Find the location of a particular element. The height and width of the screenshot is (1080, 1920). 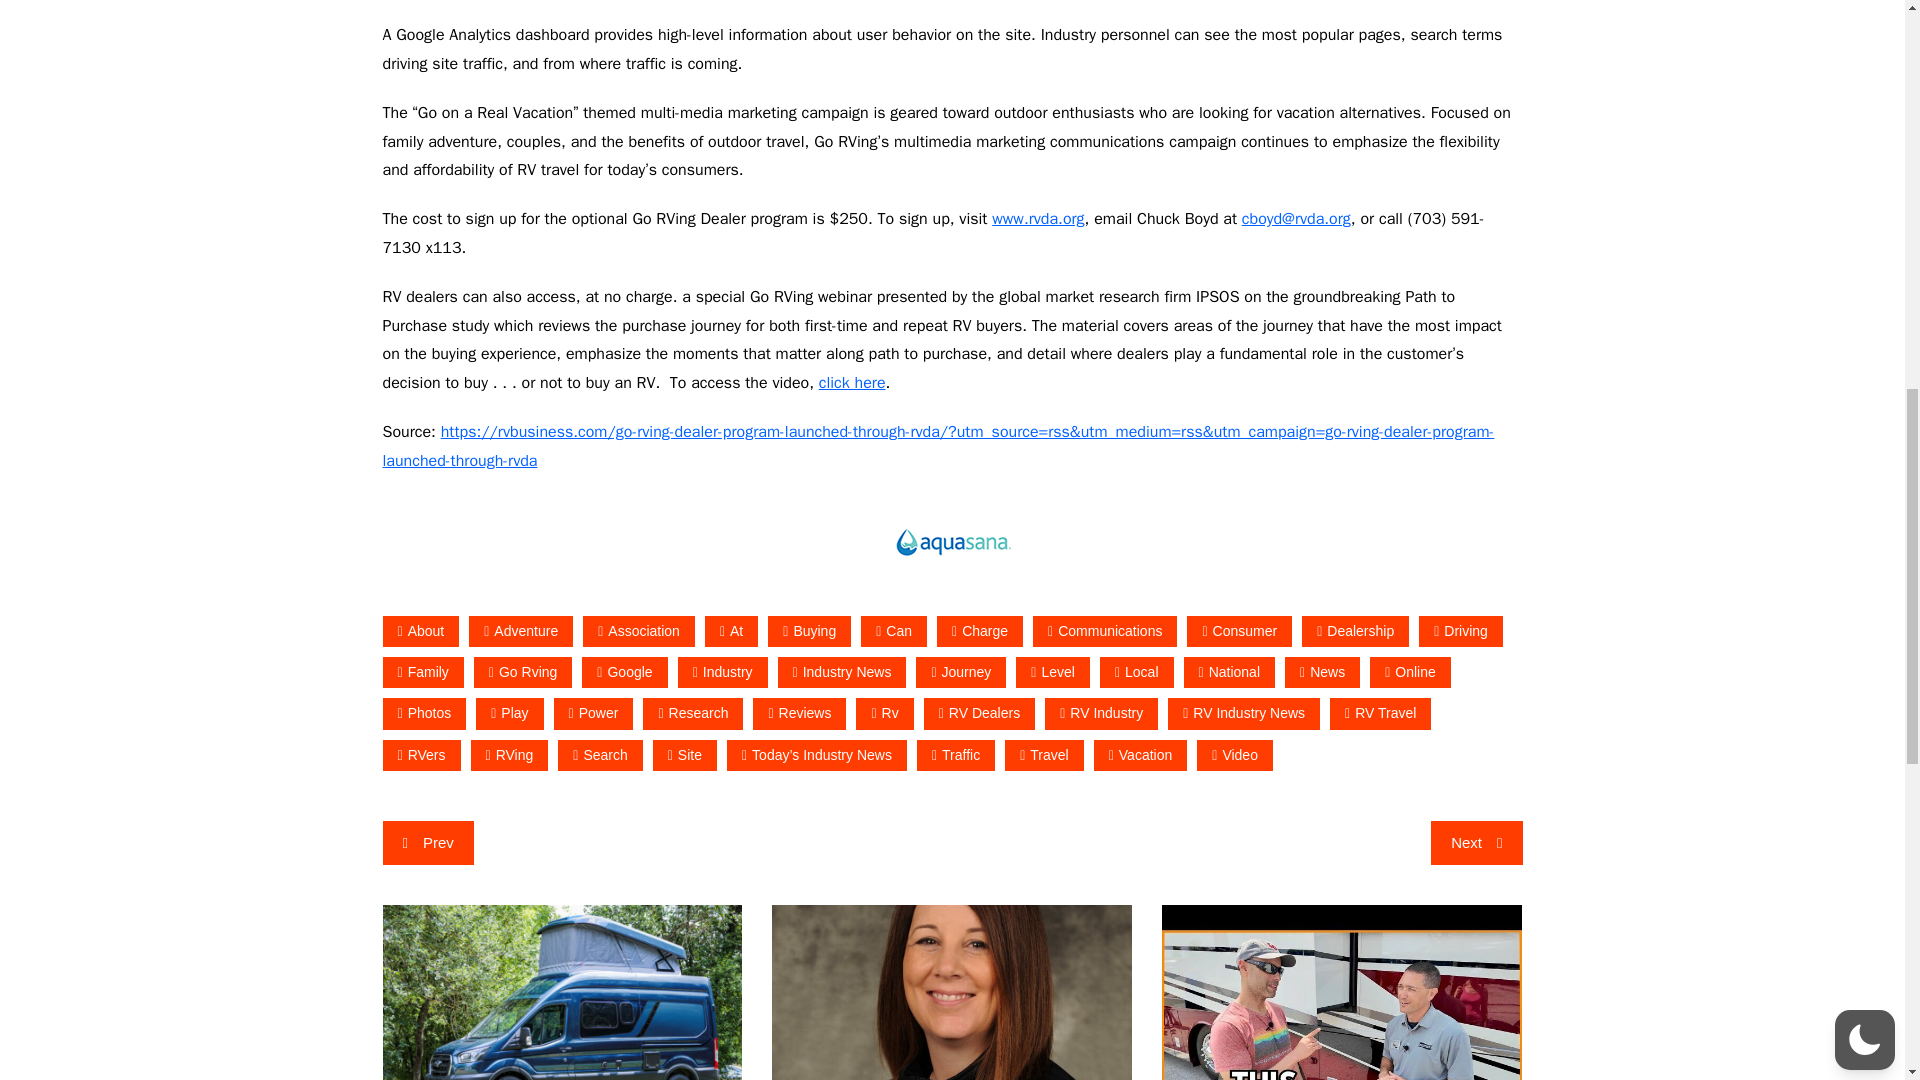

Journey is located at coordinates (960, 672).